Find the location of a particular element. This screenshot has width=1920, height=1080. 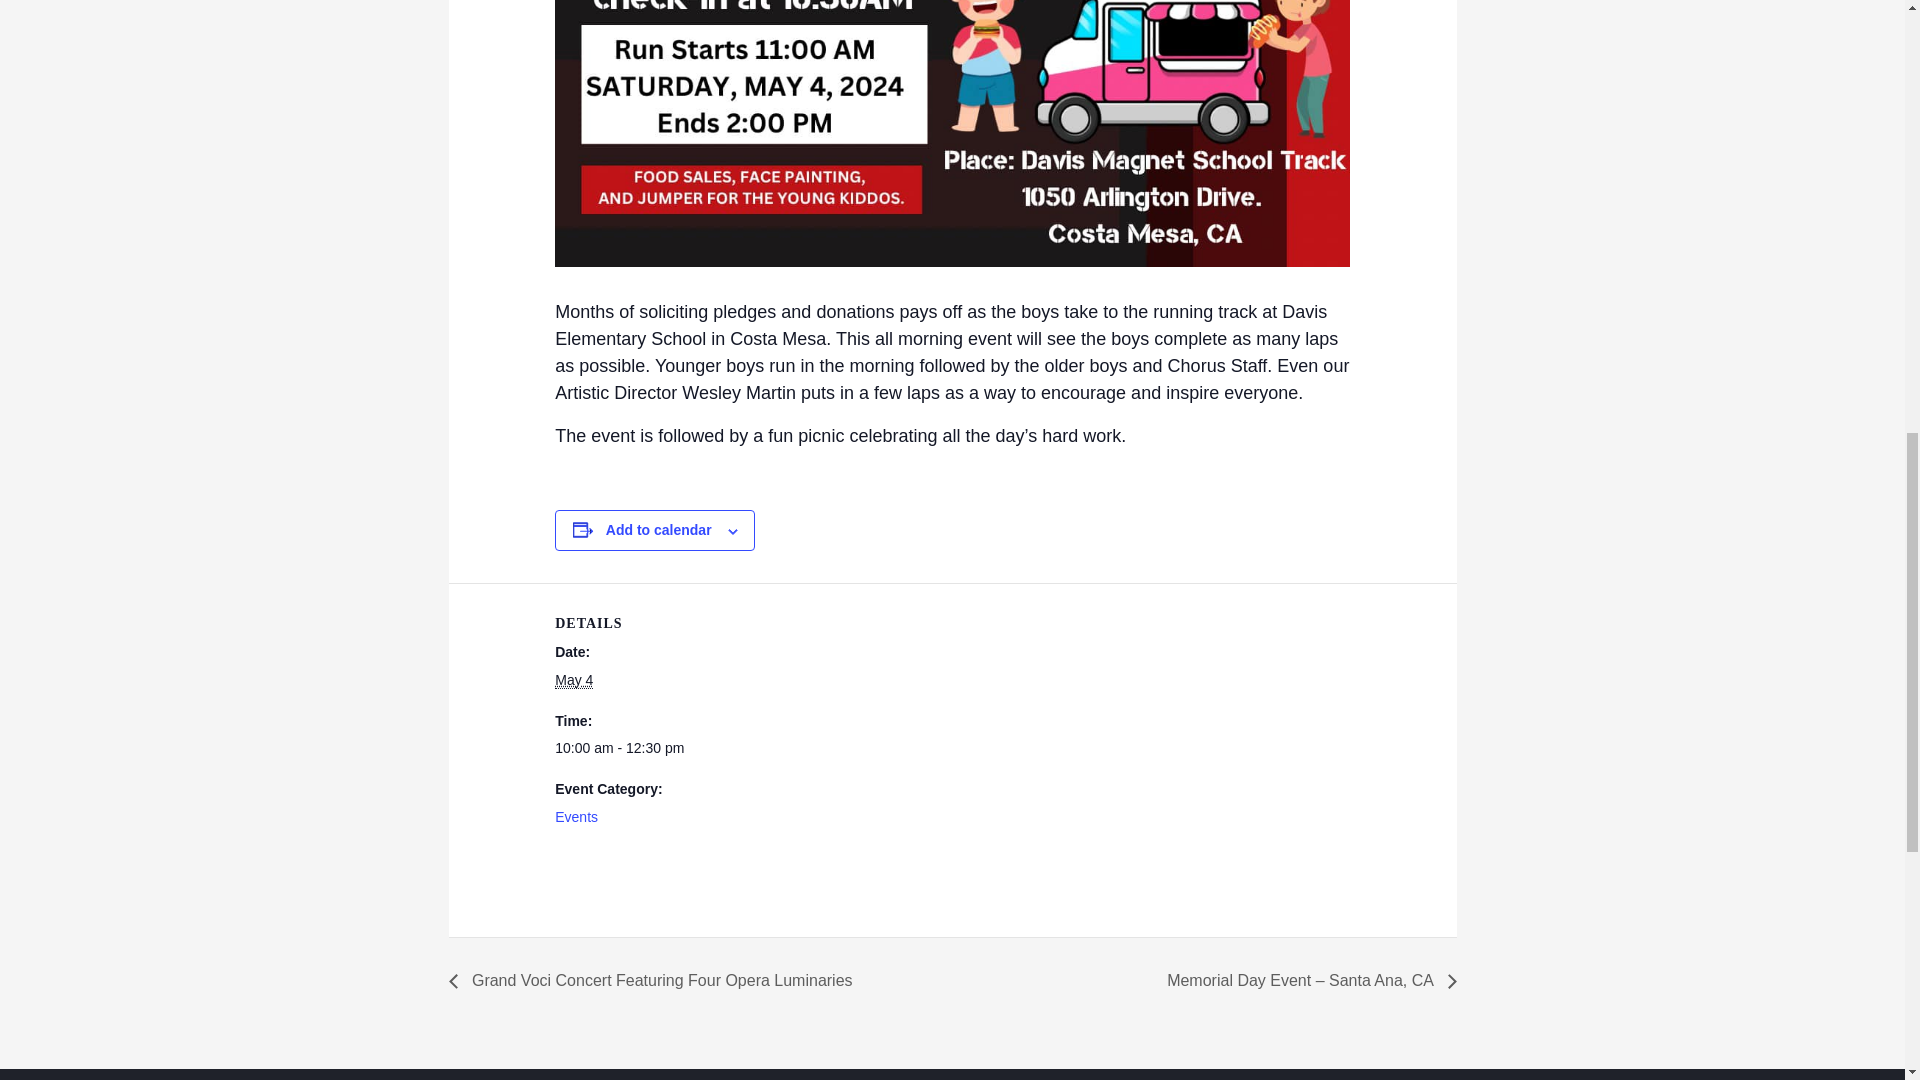

Add to calendar is located at coordinates (659, 529).